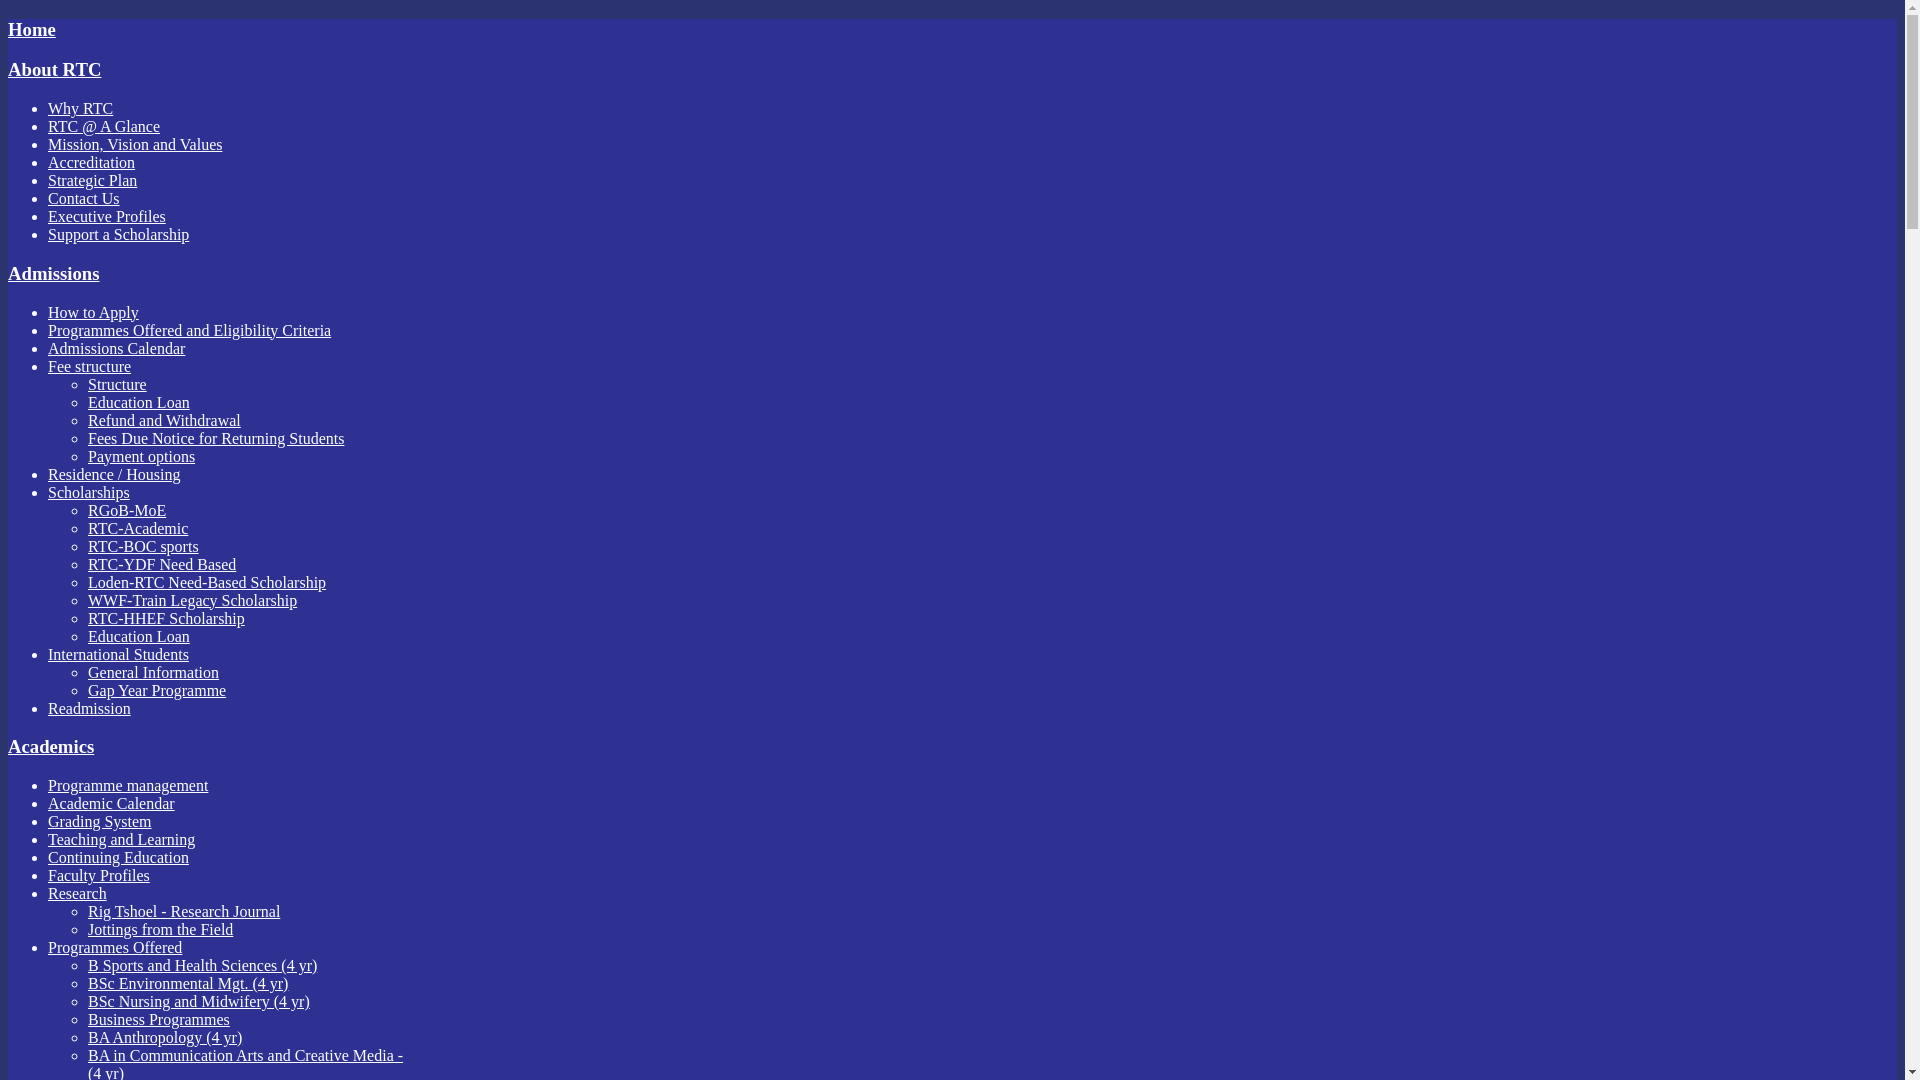 Image resolution: width=1920 pixels, height=1080 pixels. What do you see at coordinates (122, 840) in the screenshot?
I see `Teaching and Learning` at bounding box center [122, 840].